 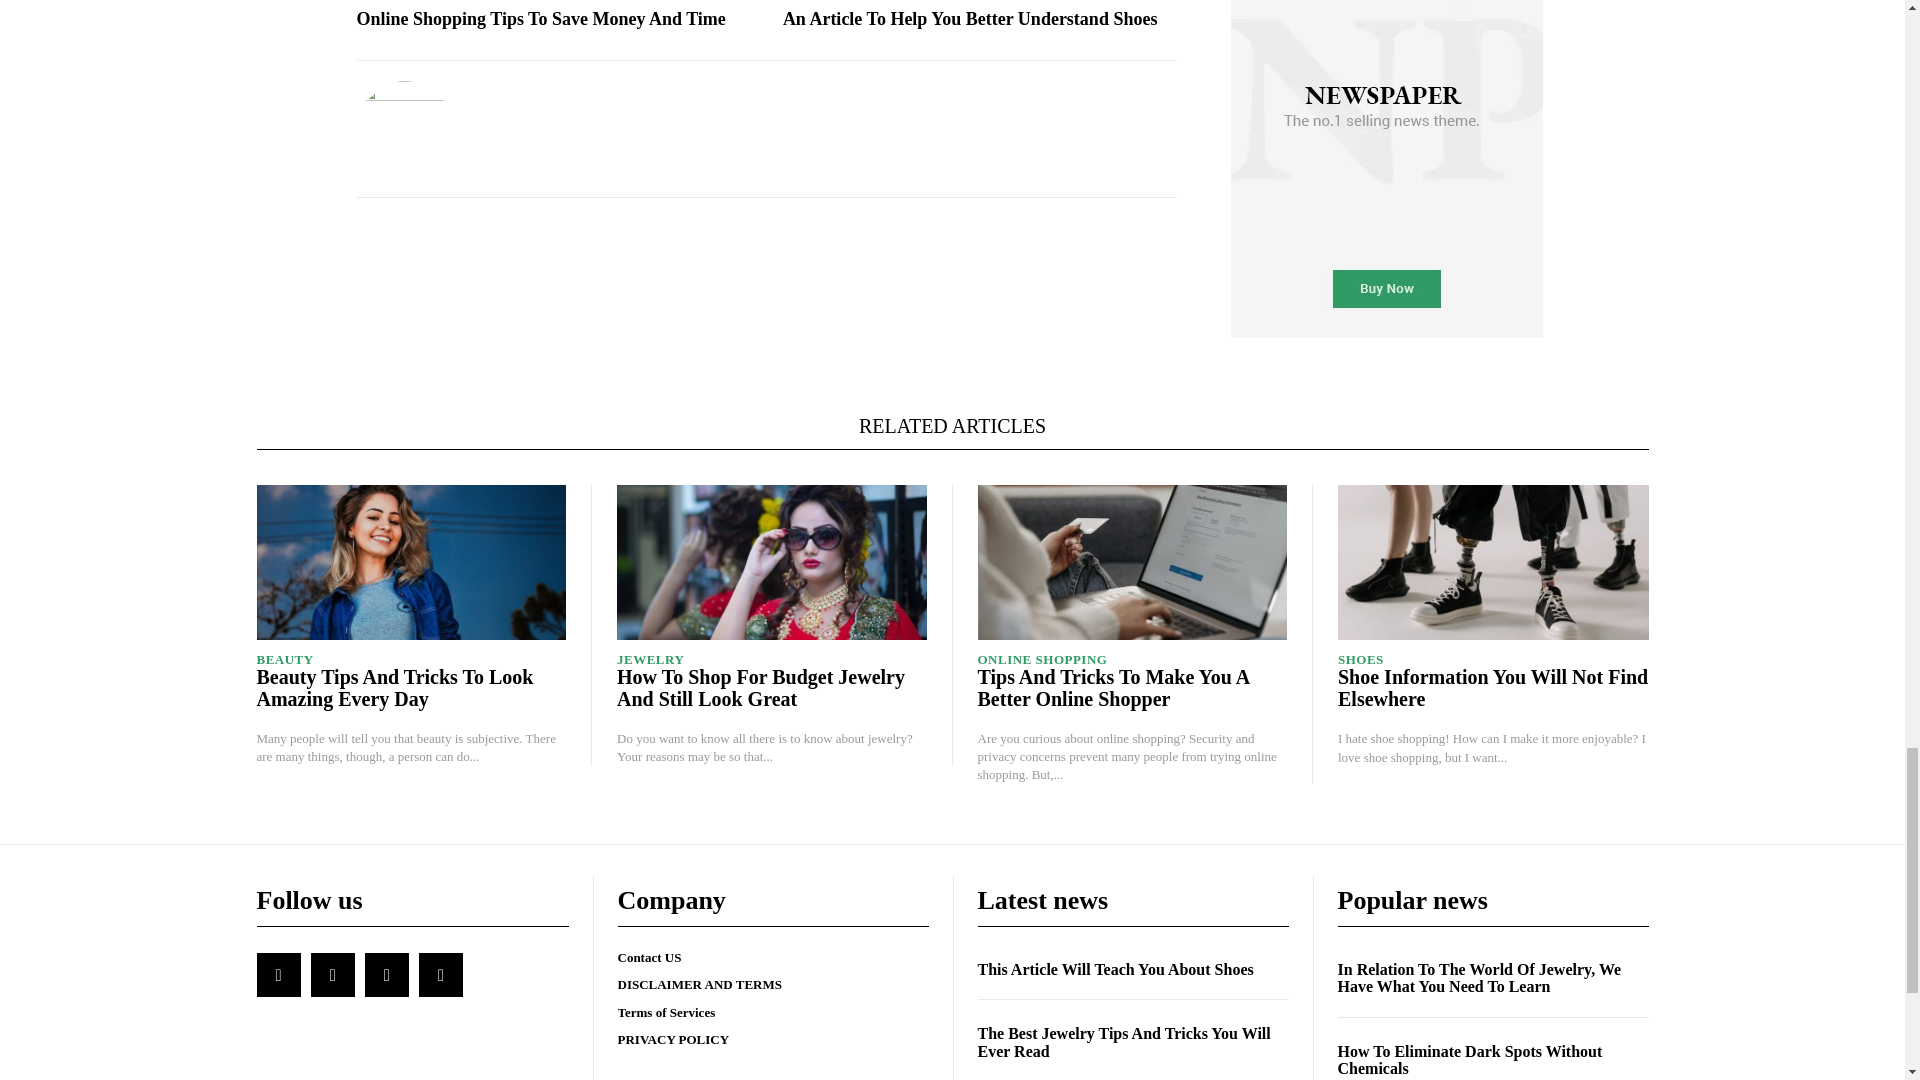 What do you see at coordinates (970, 20) in the screenshot?
I see `An Article To Help You Better Understand Shoes` at bounding box center [970, 20].